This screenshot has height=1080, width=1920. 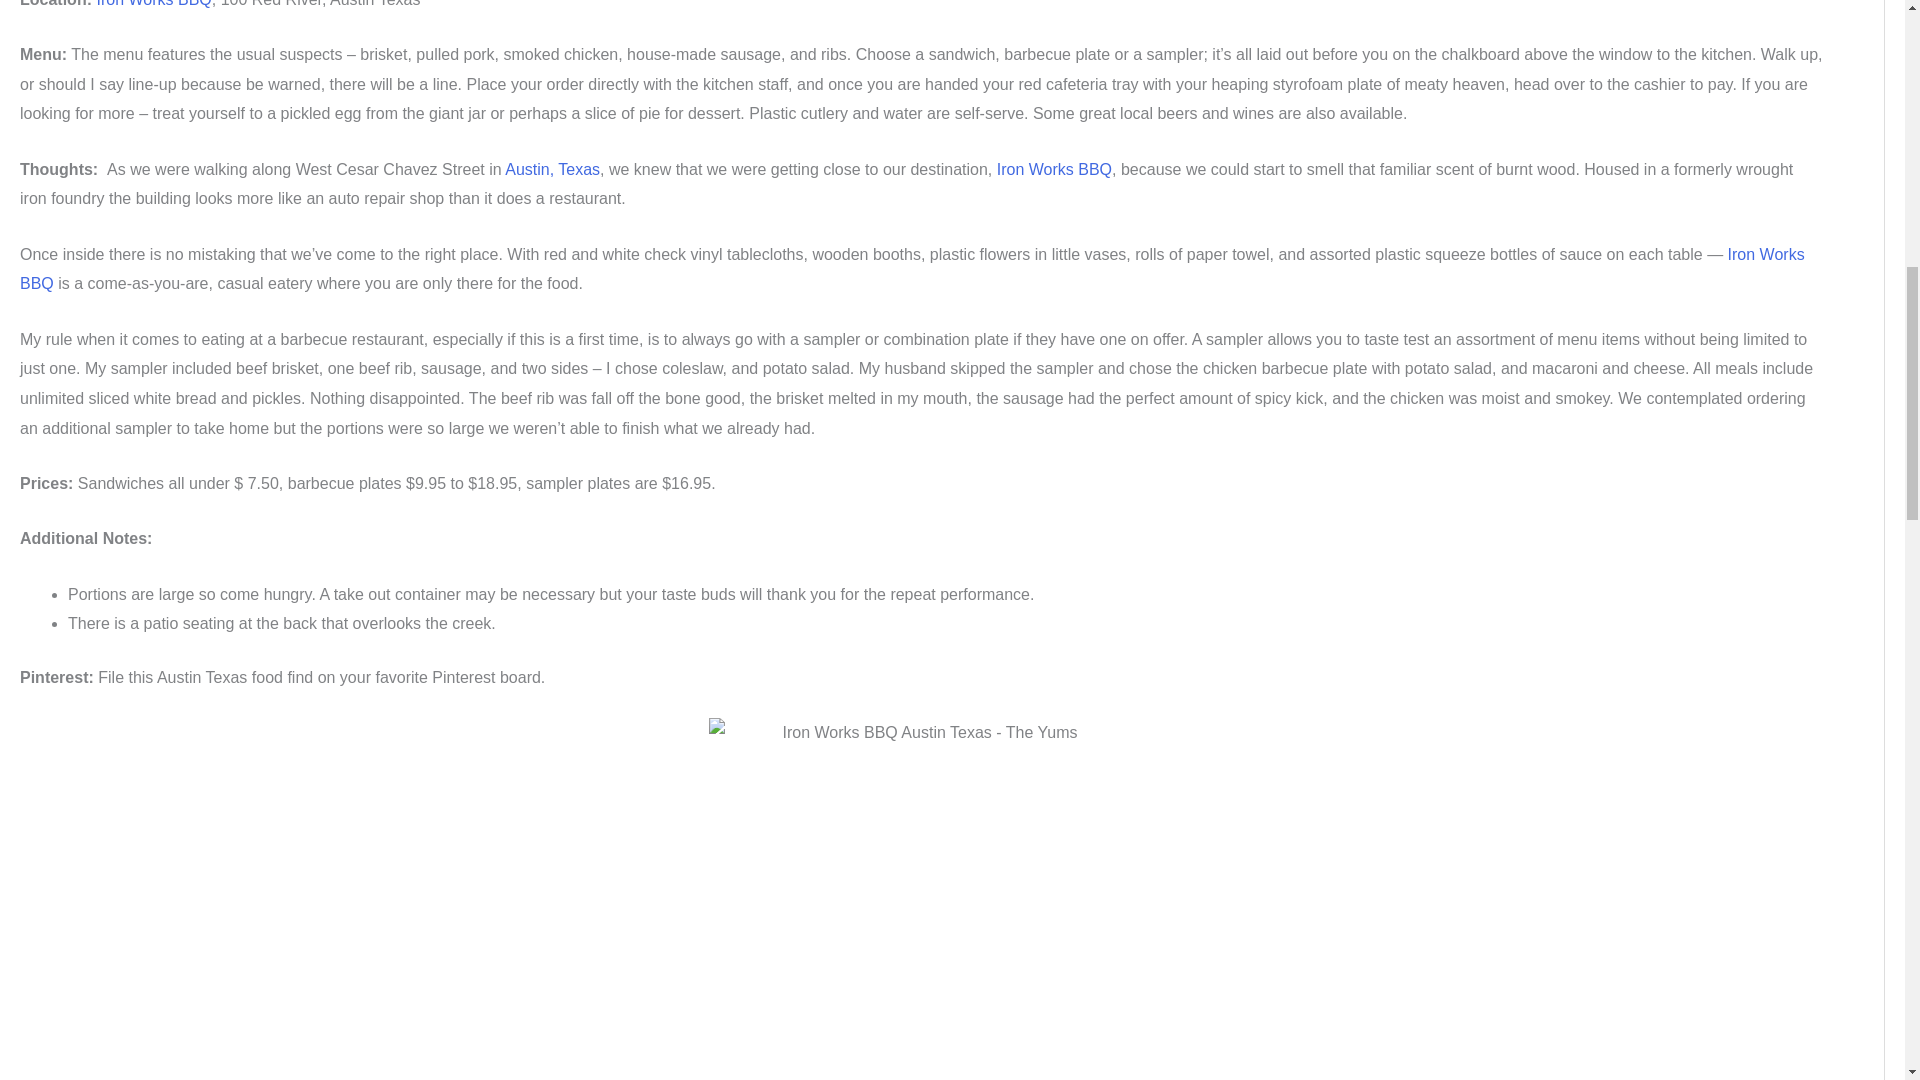 I want to click on Iron Works BBQ, so click(x=1054, y=169).